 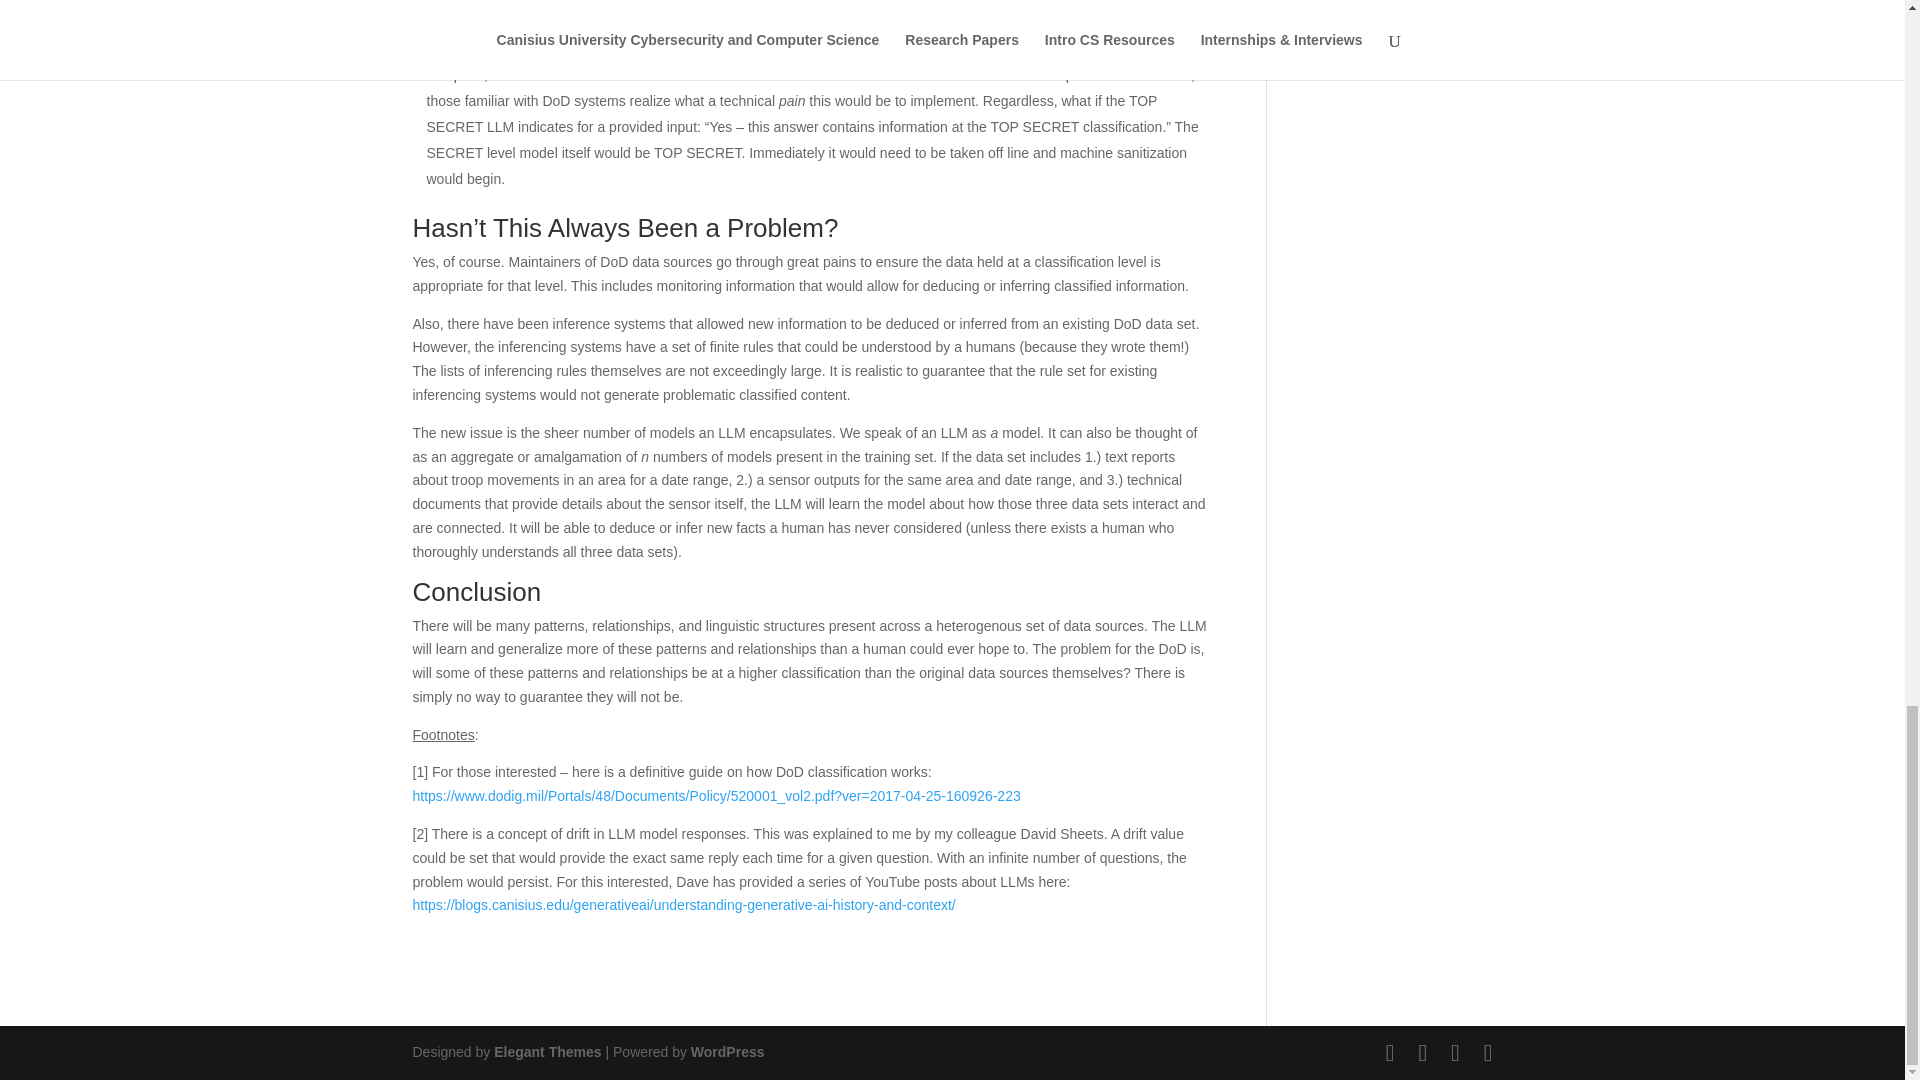 I want to click on WordPress, so click(x=728, y=1052).